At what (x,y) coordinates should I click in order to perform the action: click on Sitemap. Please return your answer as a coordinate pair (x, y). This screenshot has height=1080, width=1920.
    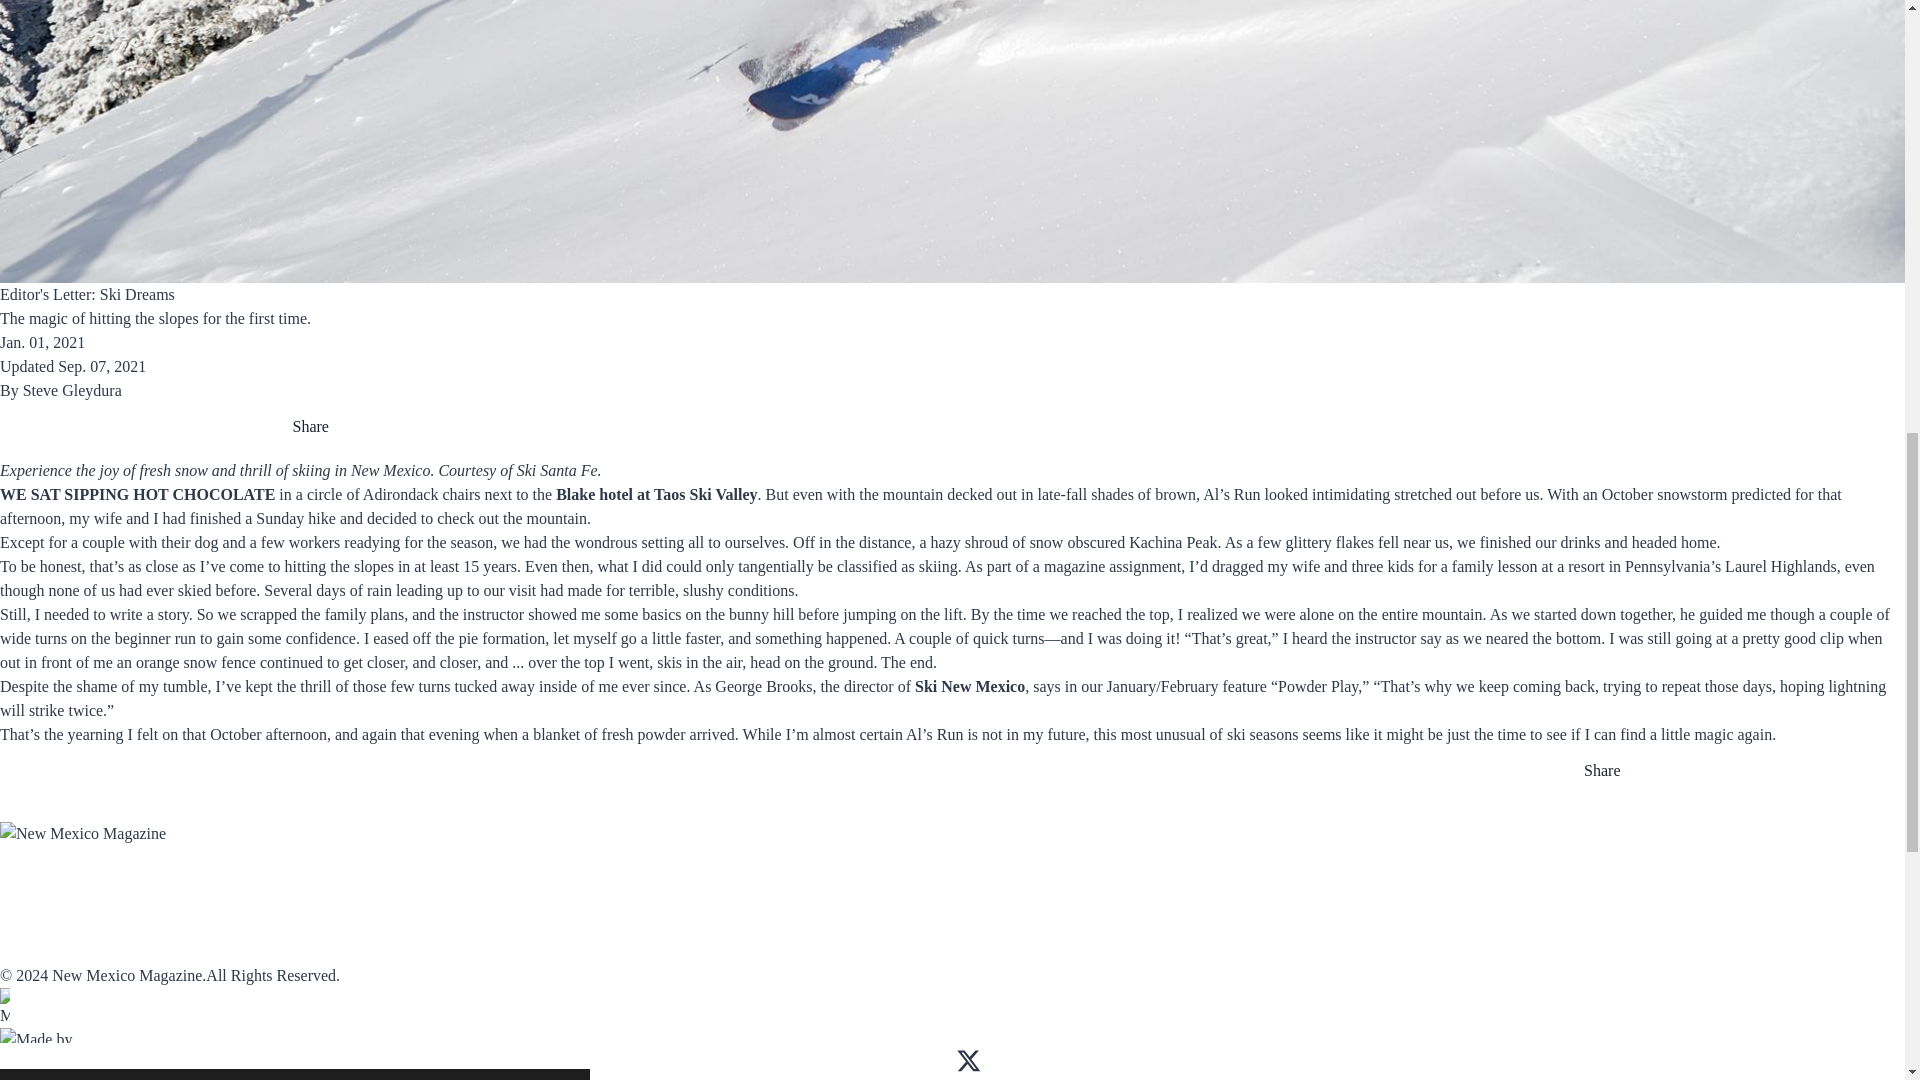
    Looking at the image, I should click on (412, 929).